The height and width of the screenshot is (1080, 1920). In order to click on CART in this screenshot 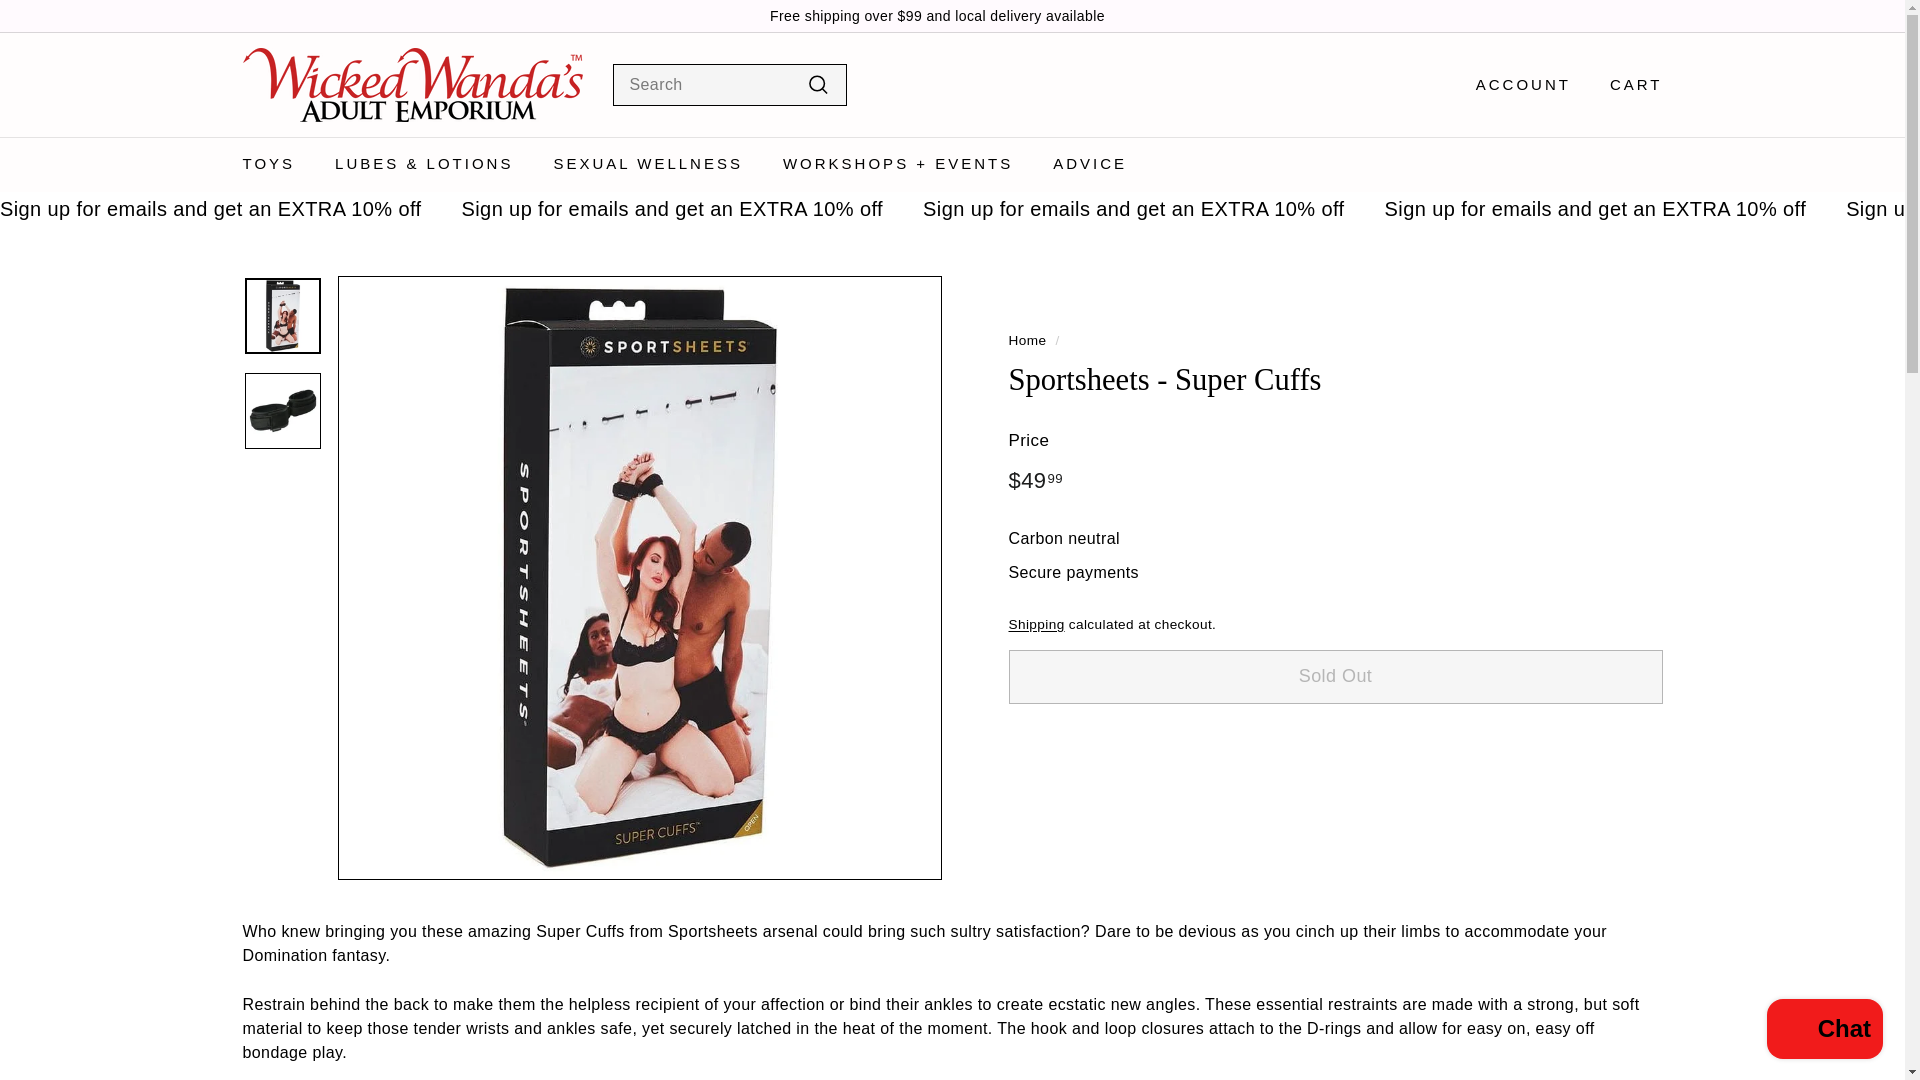, I will do `click(1628, 86)`.